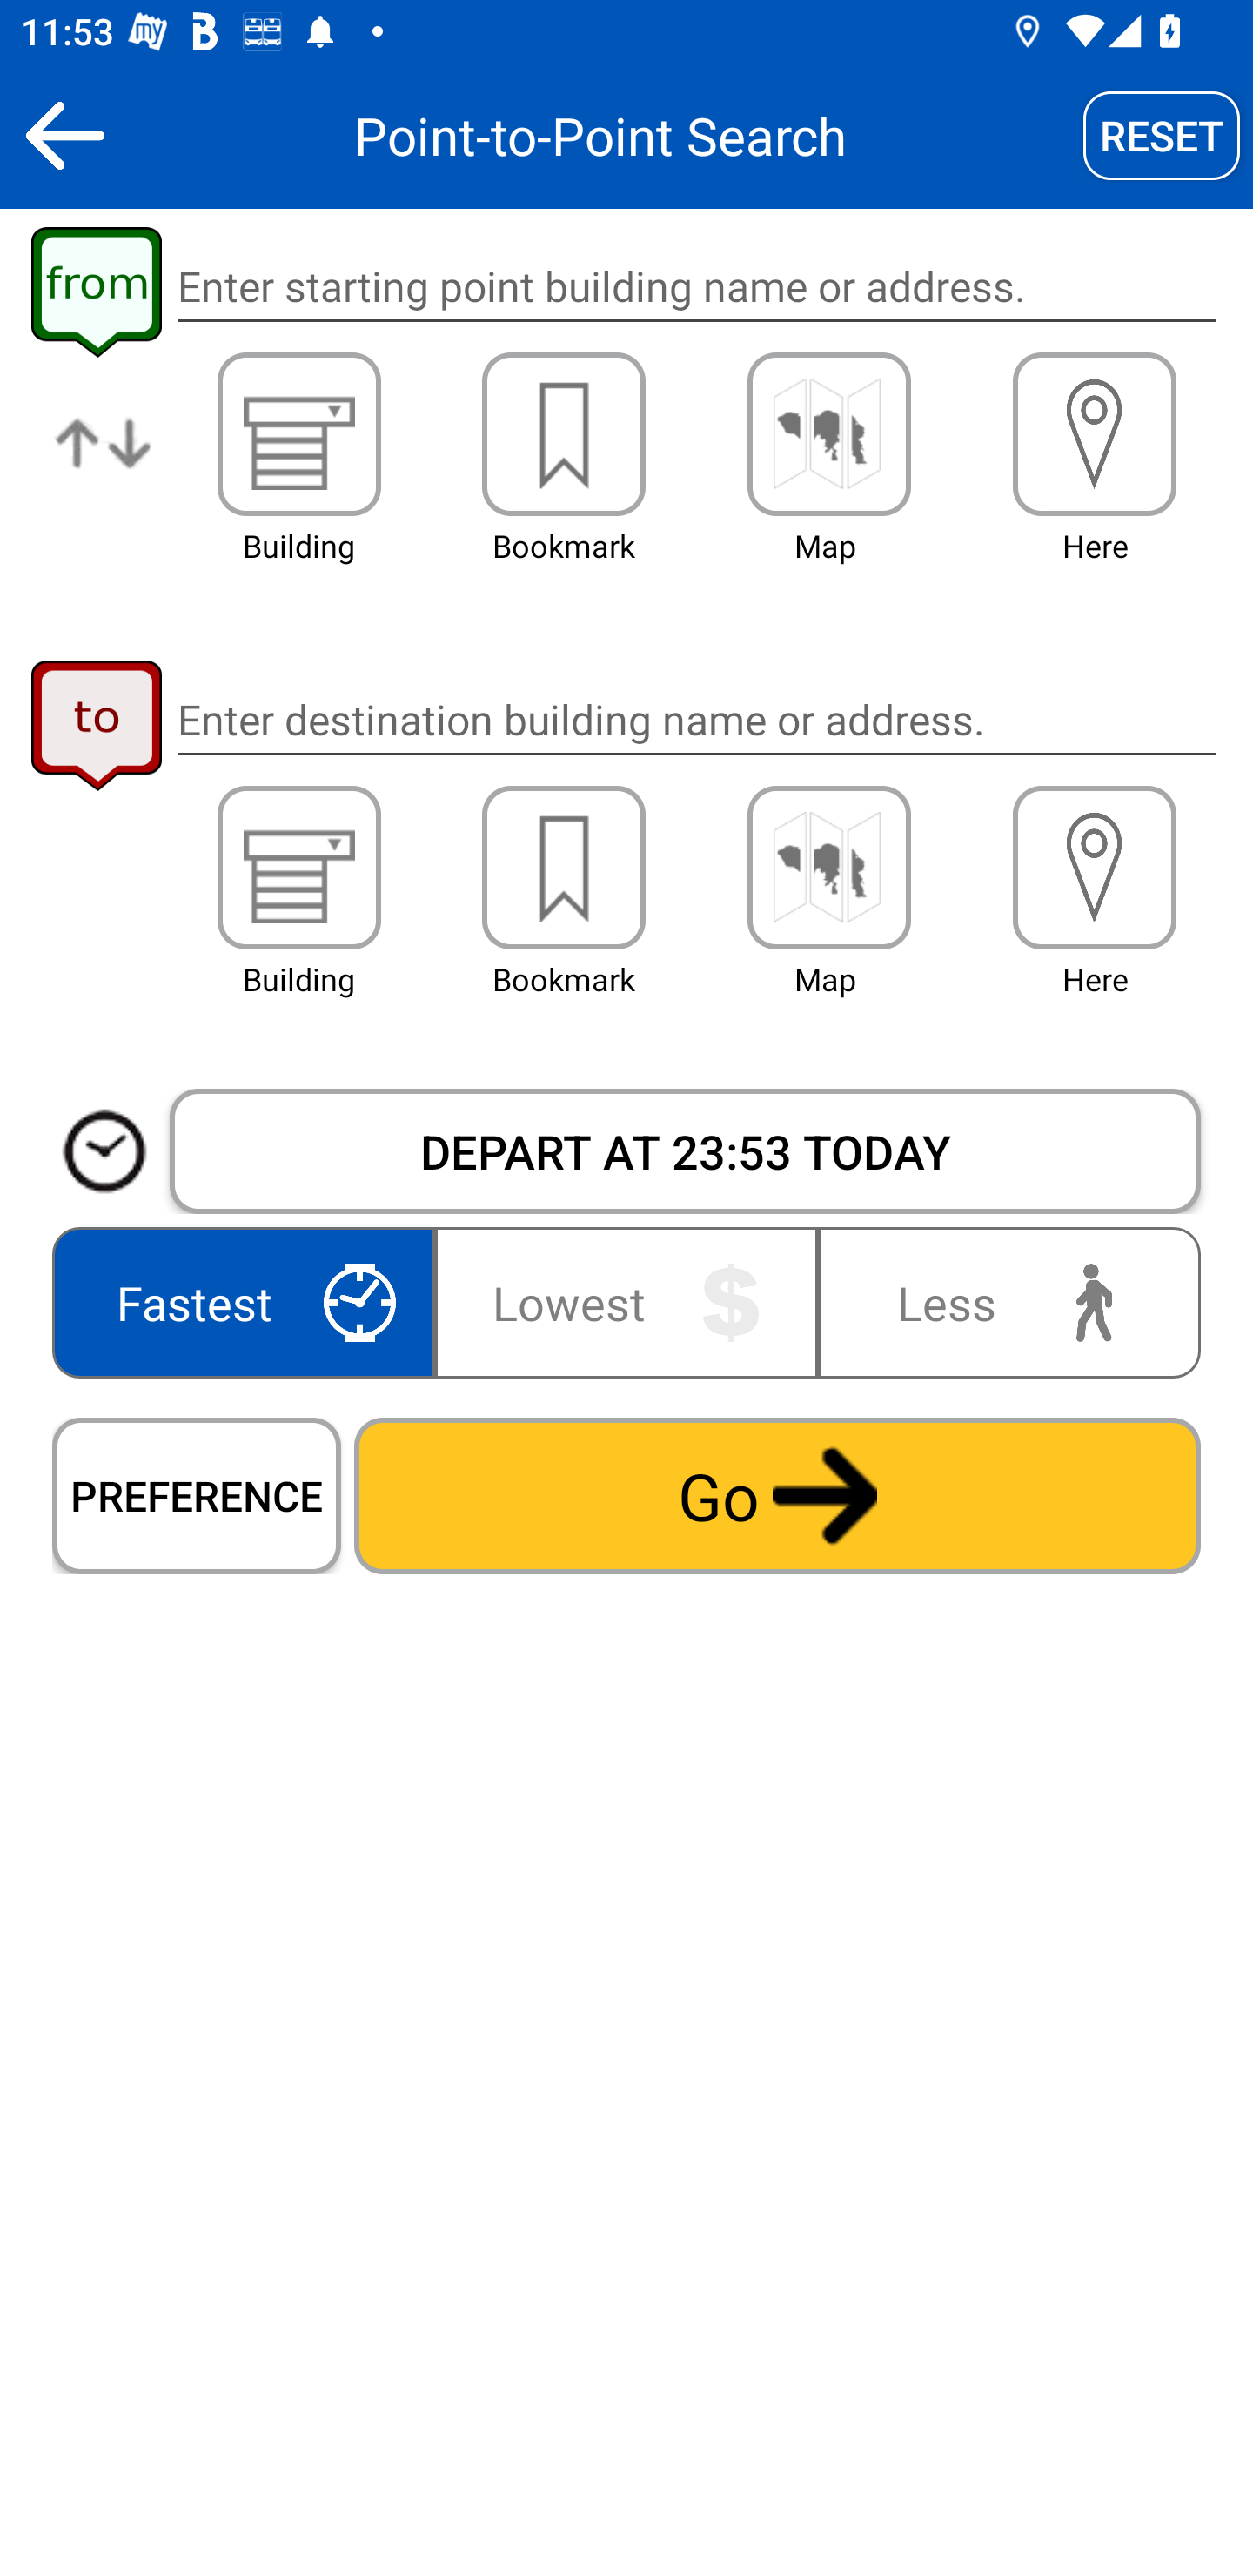  Describe the element at coordinates (104, 466) in the screenshot. I see `Swap origin and destination` at that location.